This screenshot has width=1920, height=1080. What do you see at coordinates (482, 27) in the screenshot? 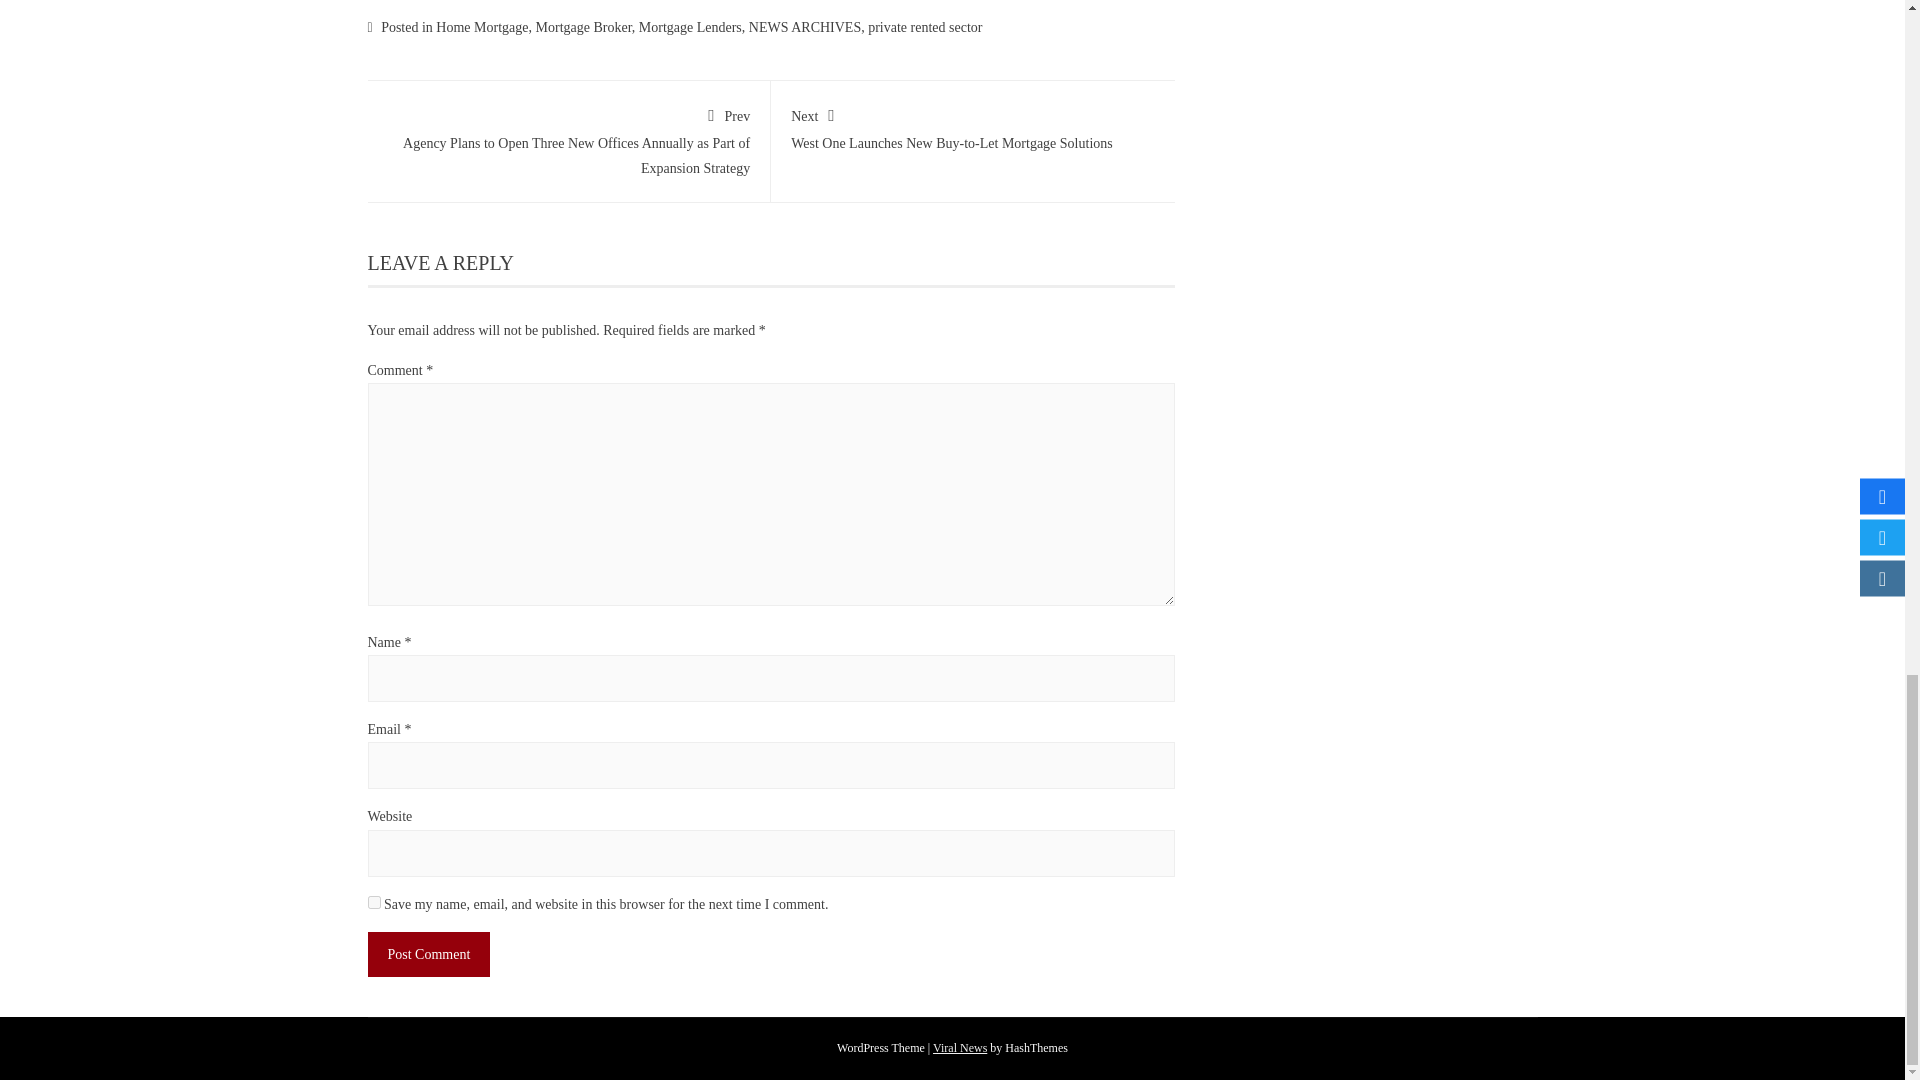
I see `Home Mortgage` at bounding box center [482, 27].